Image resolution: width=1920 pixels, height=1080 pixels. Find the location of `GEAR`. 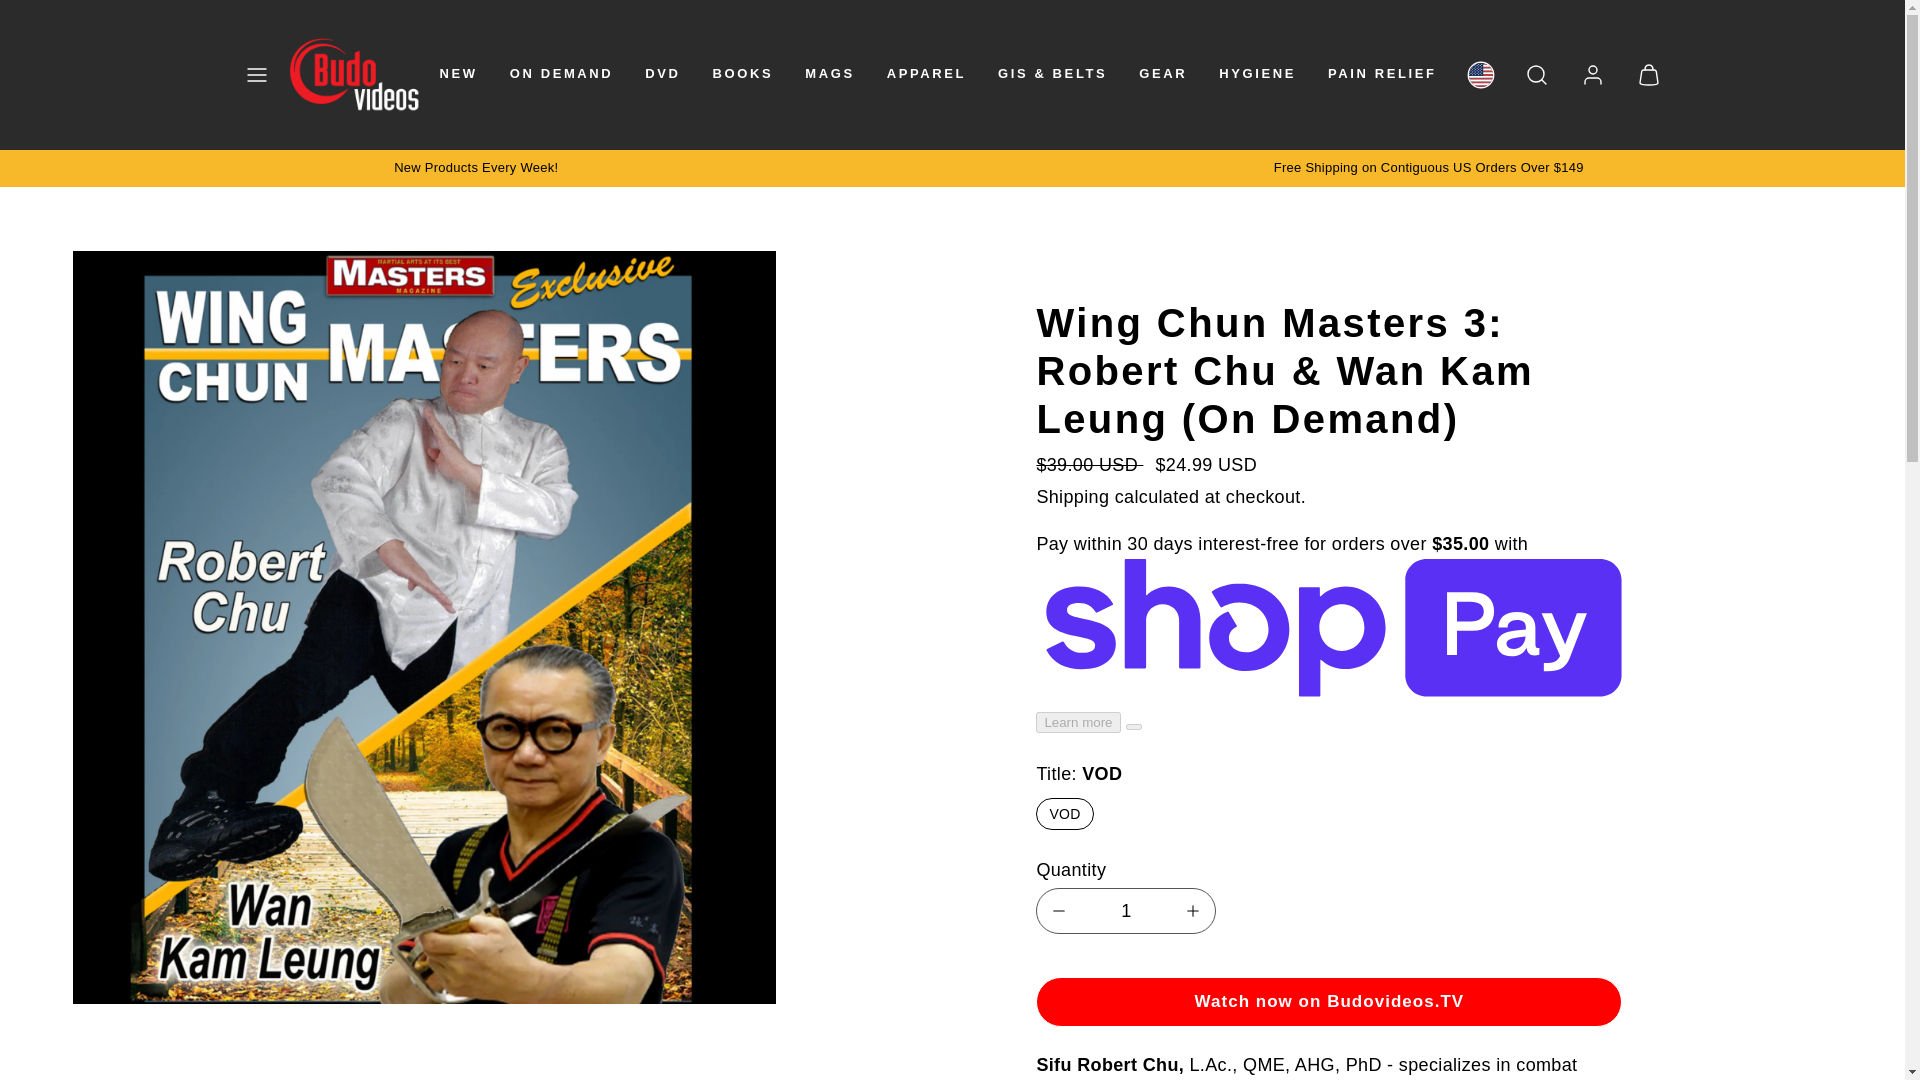

GEAR is located at coordinates (1162, 74).